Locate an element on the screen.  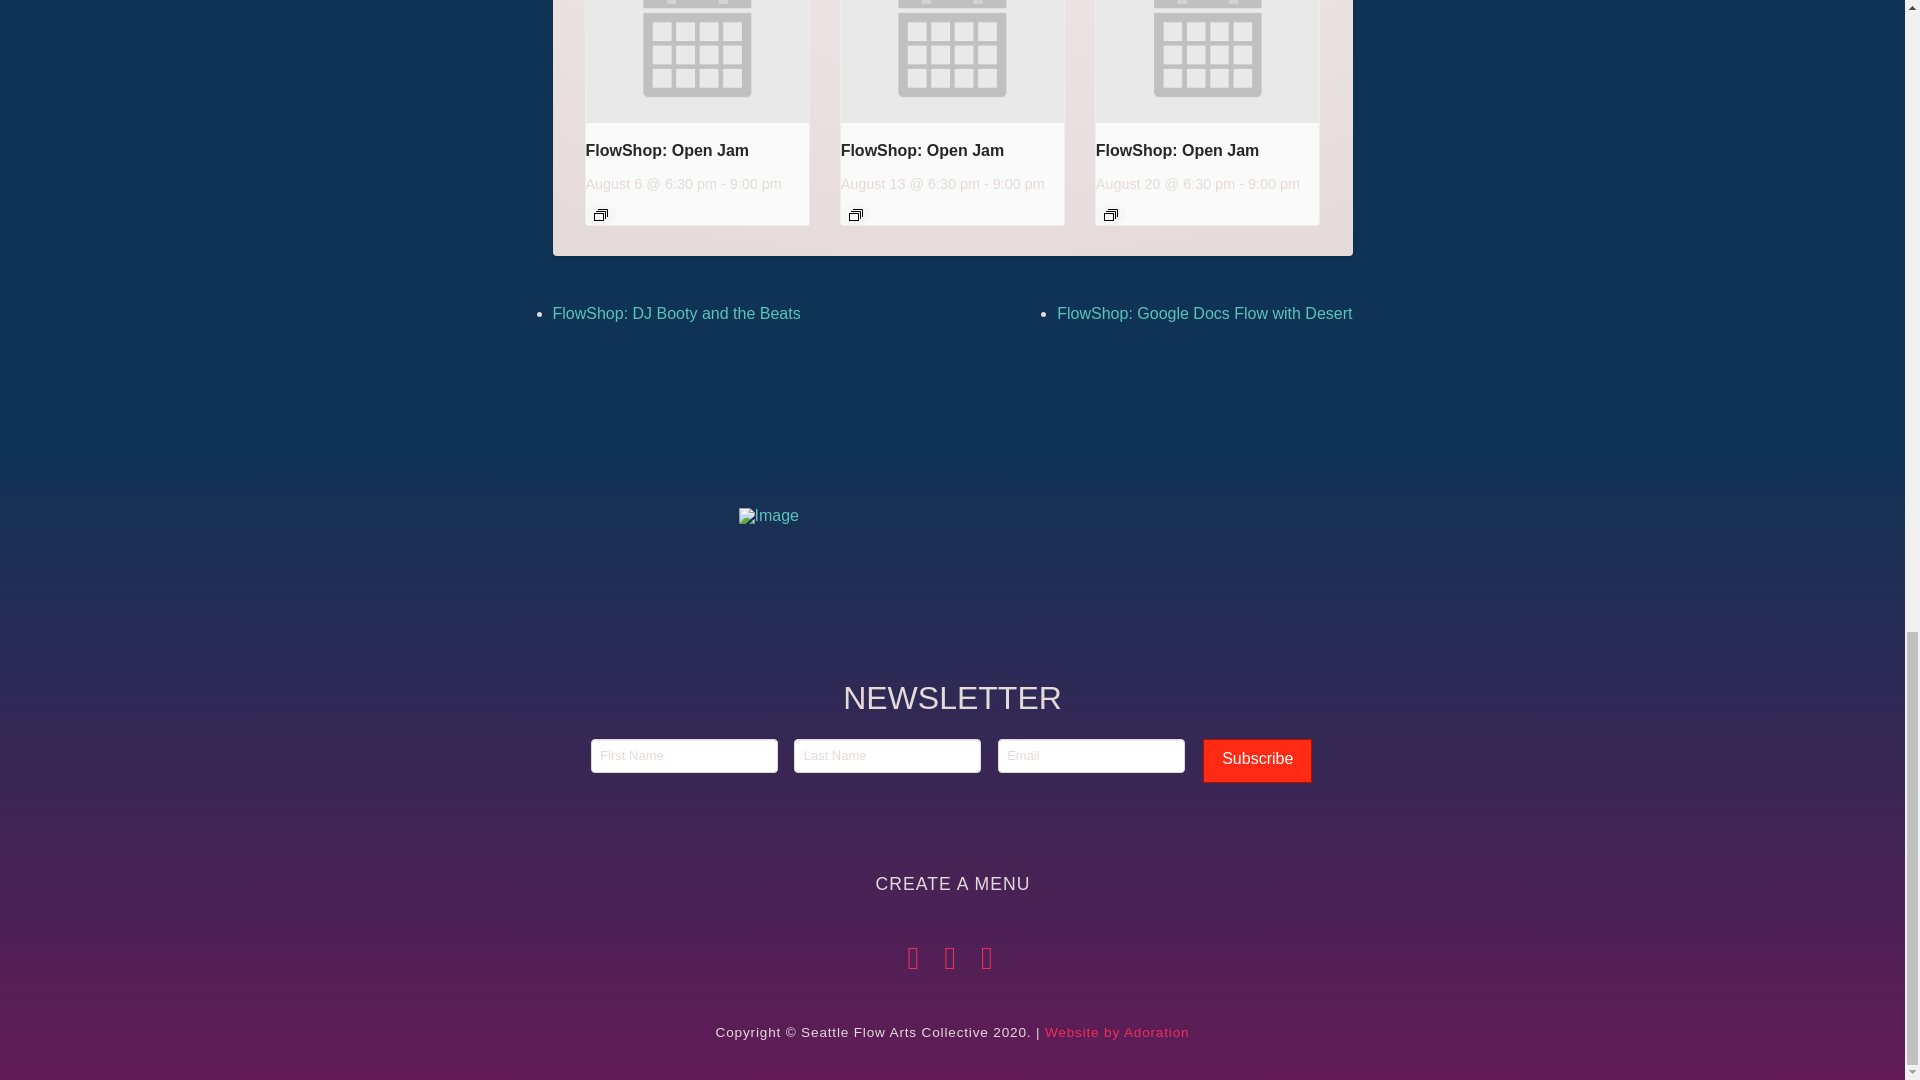
Event Series is located at coordinates (1110, 215).